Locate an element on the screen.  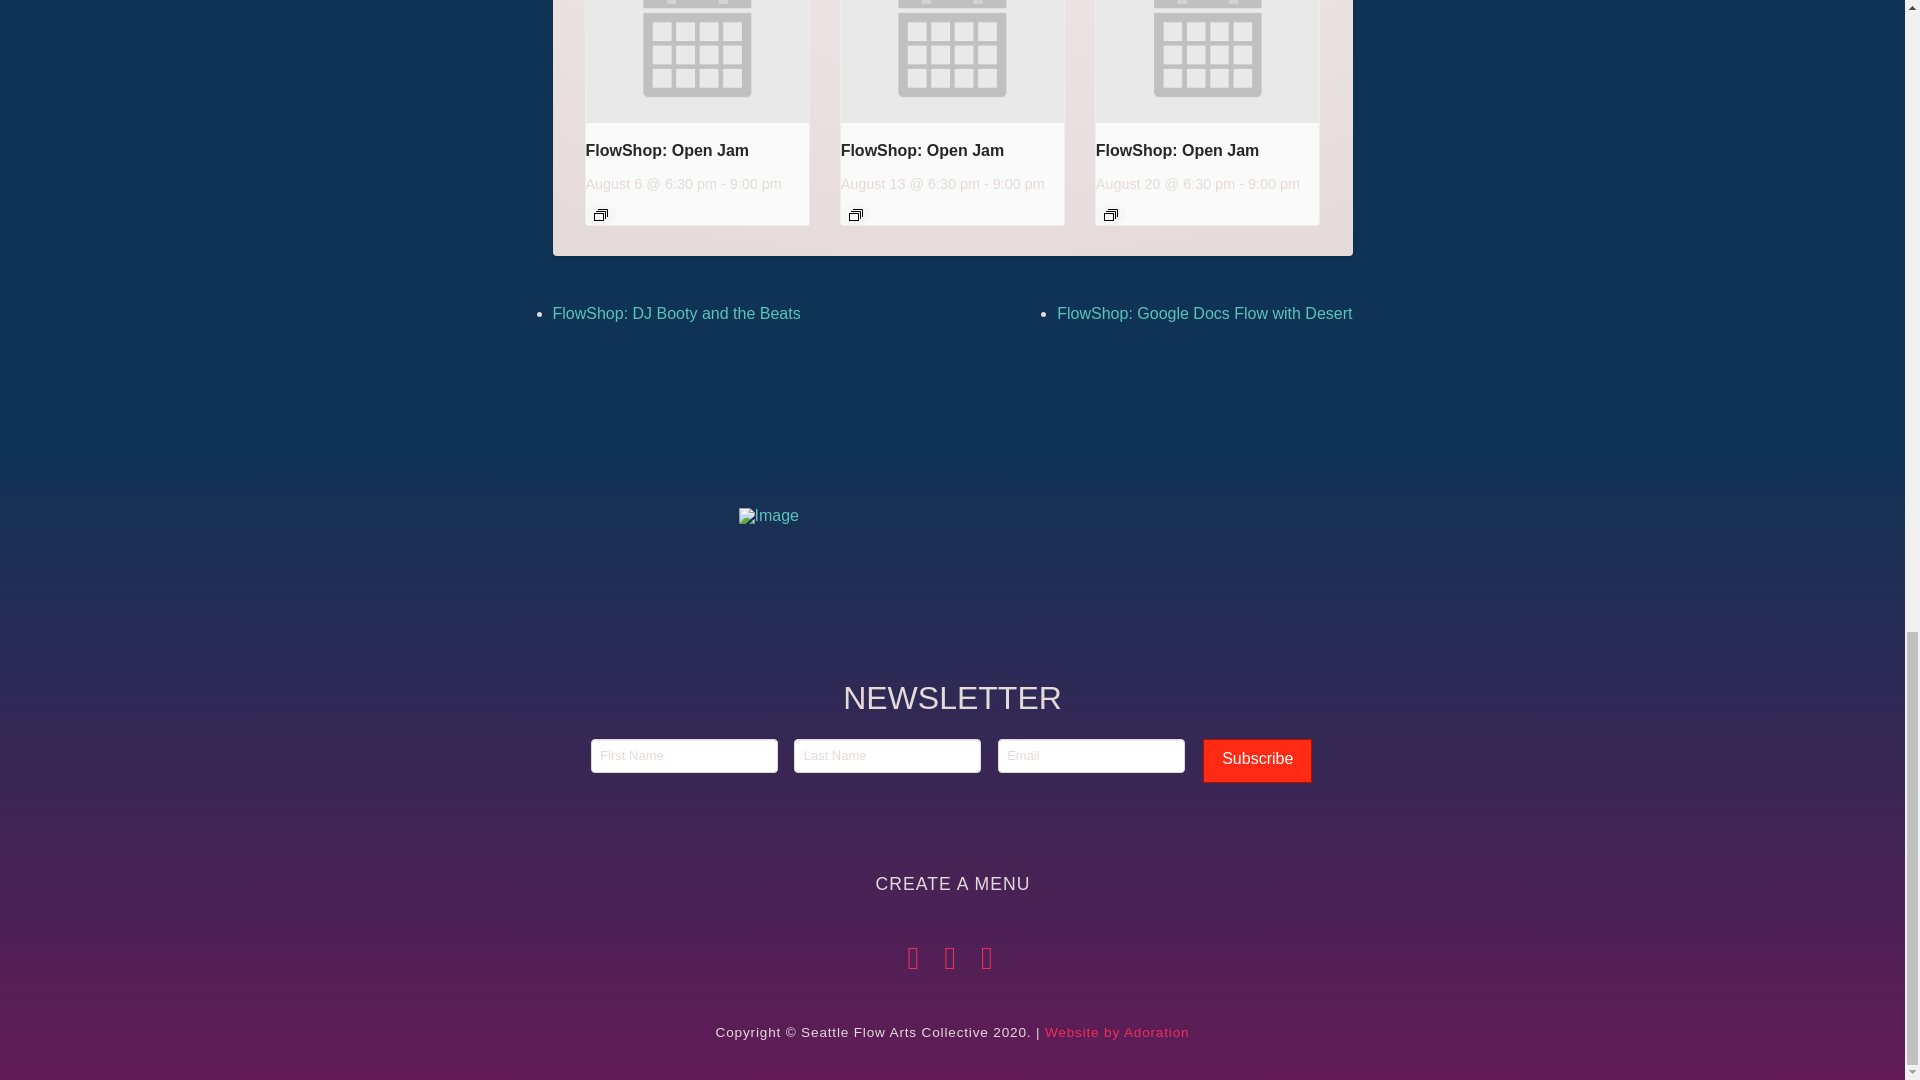
Event Series is located at coordinates (1110, 215).